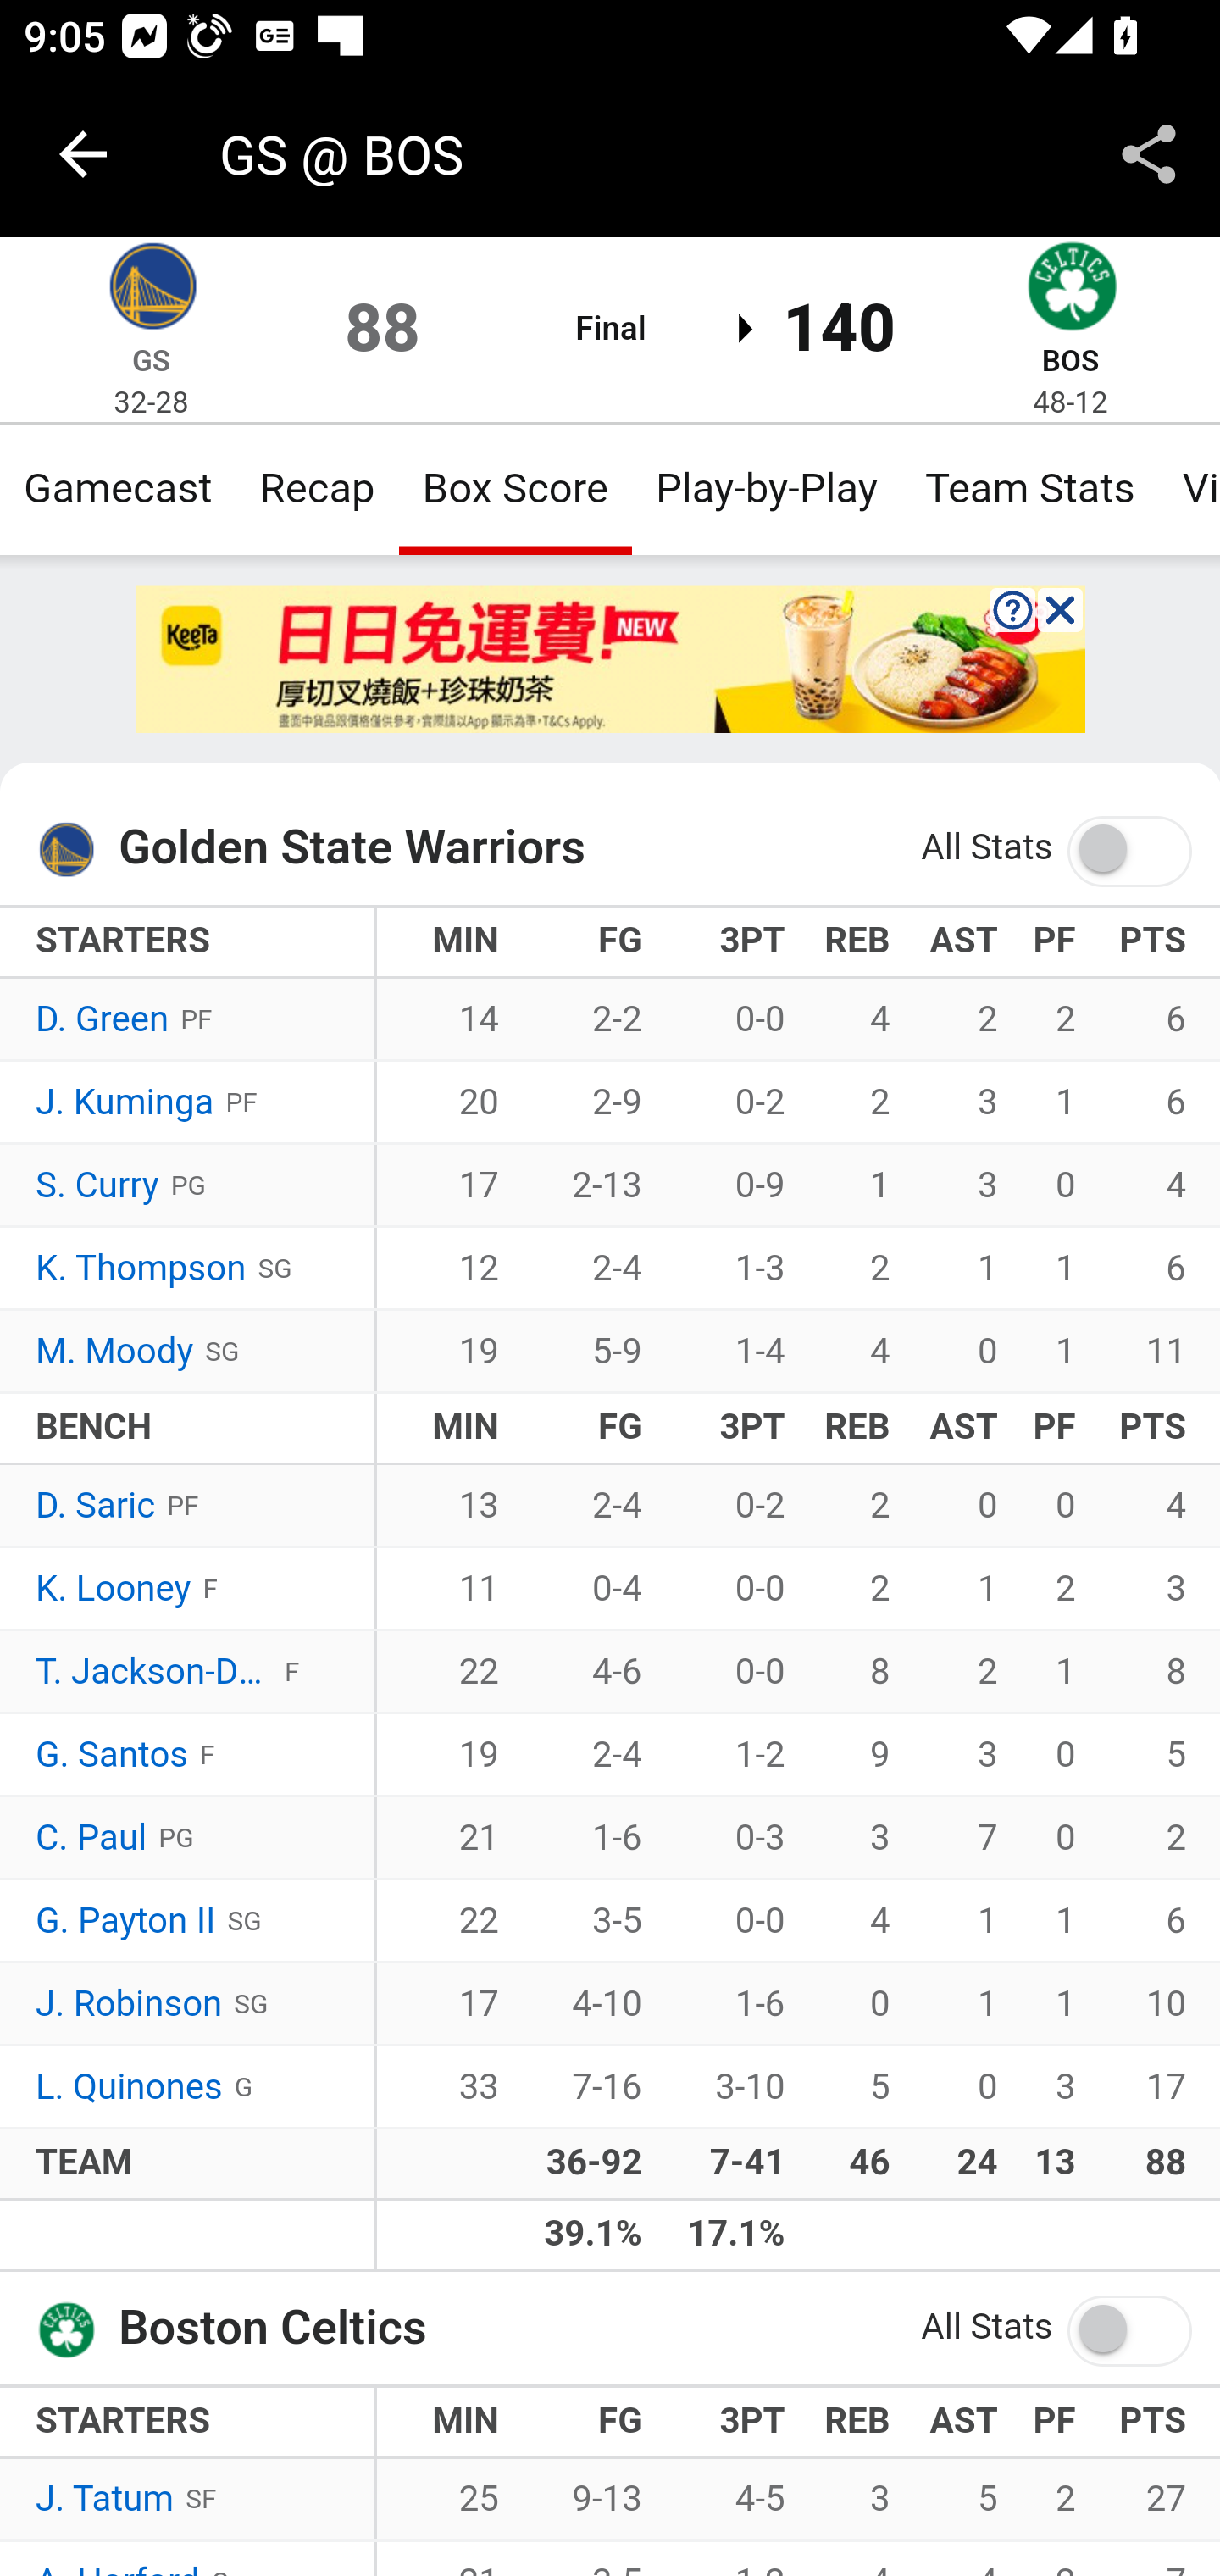  What do you see at coordinates (76, 849) in the screenshot?
I see `Golden State Warriors` at bounding box center [76, 849].